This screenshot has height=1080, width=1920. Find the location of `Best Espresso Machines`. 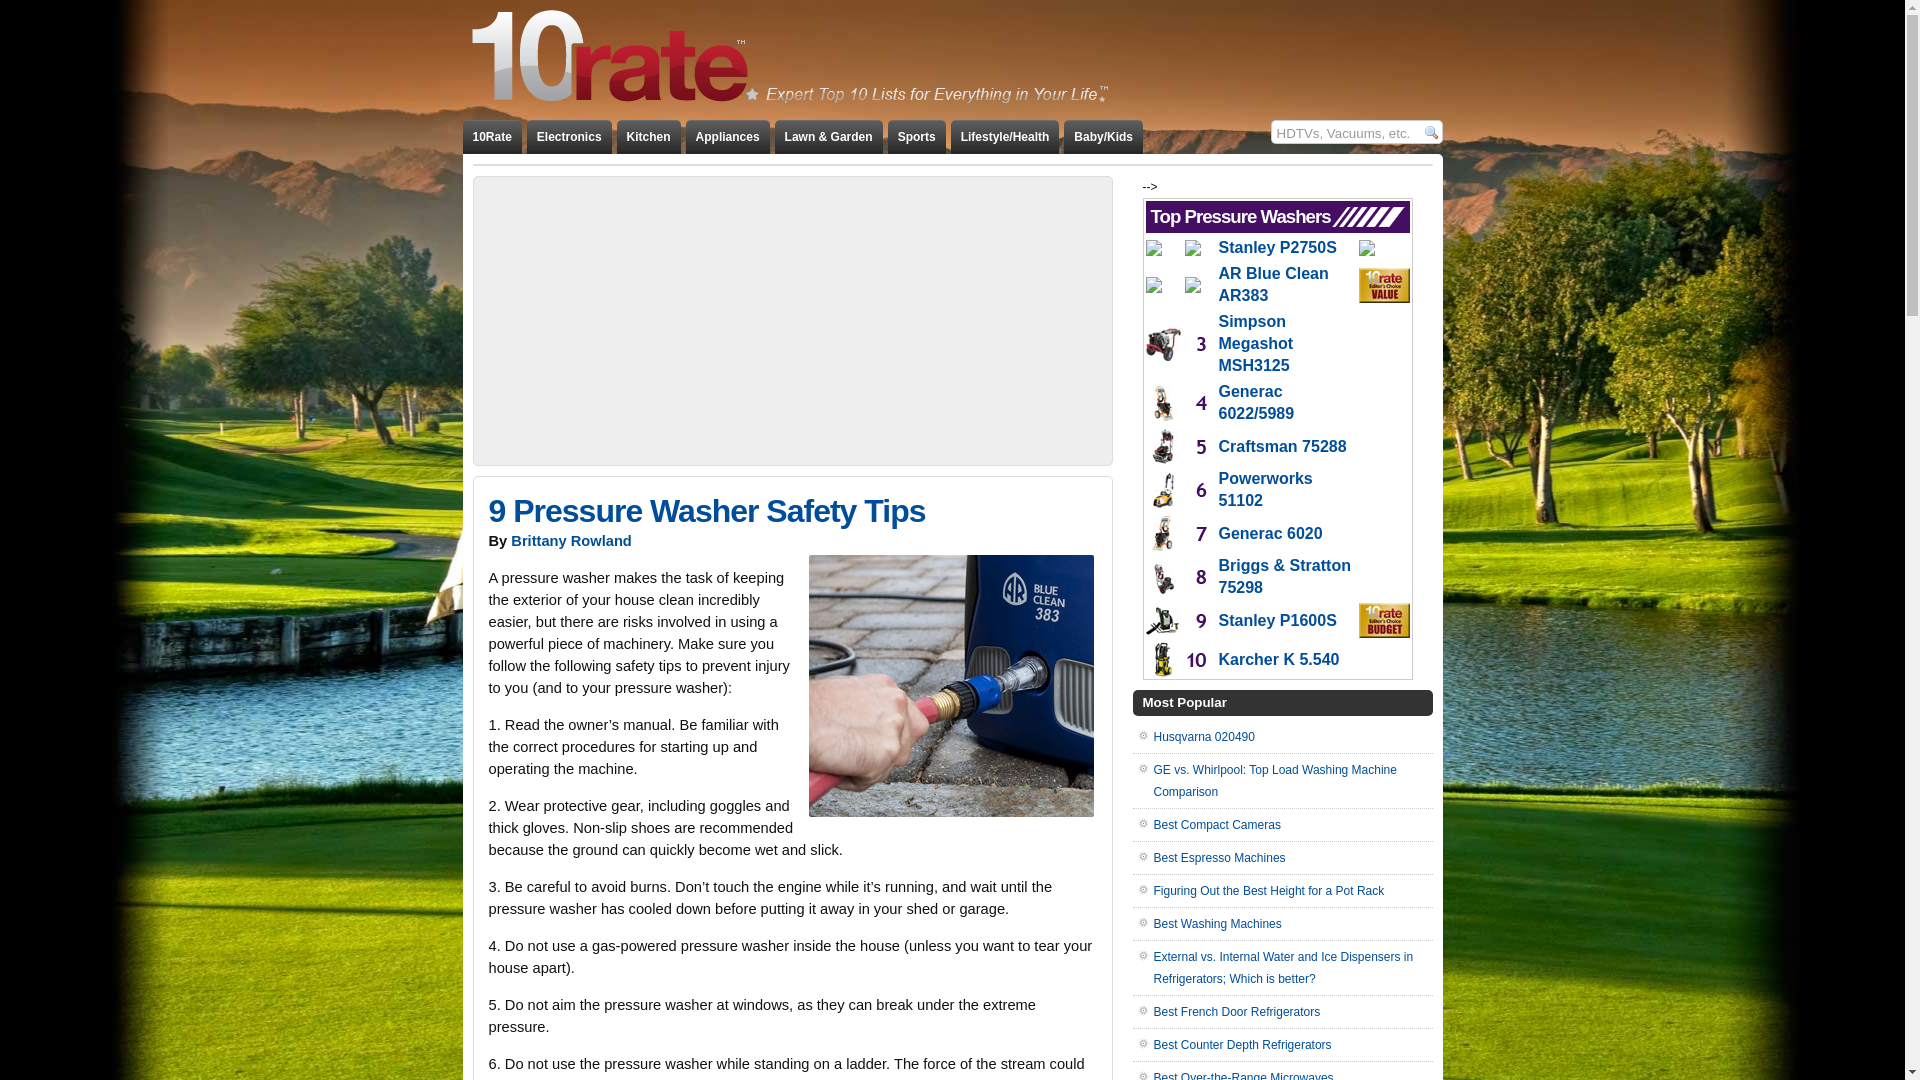

Best Espresso Machines is located at coordinates (1220, 858).